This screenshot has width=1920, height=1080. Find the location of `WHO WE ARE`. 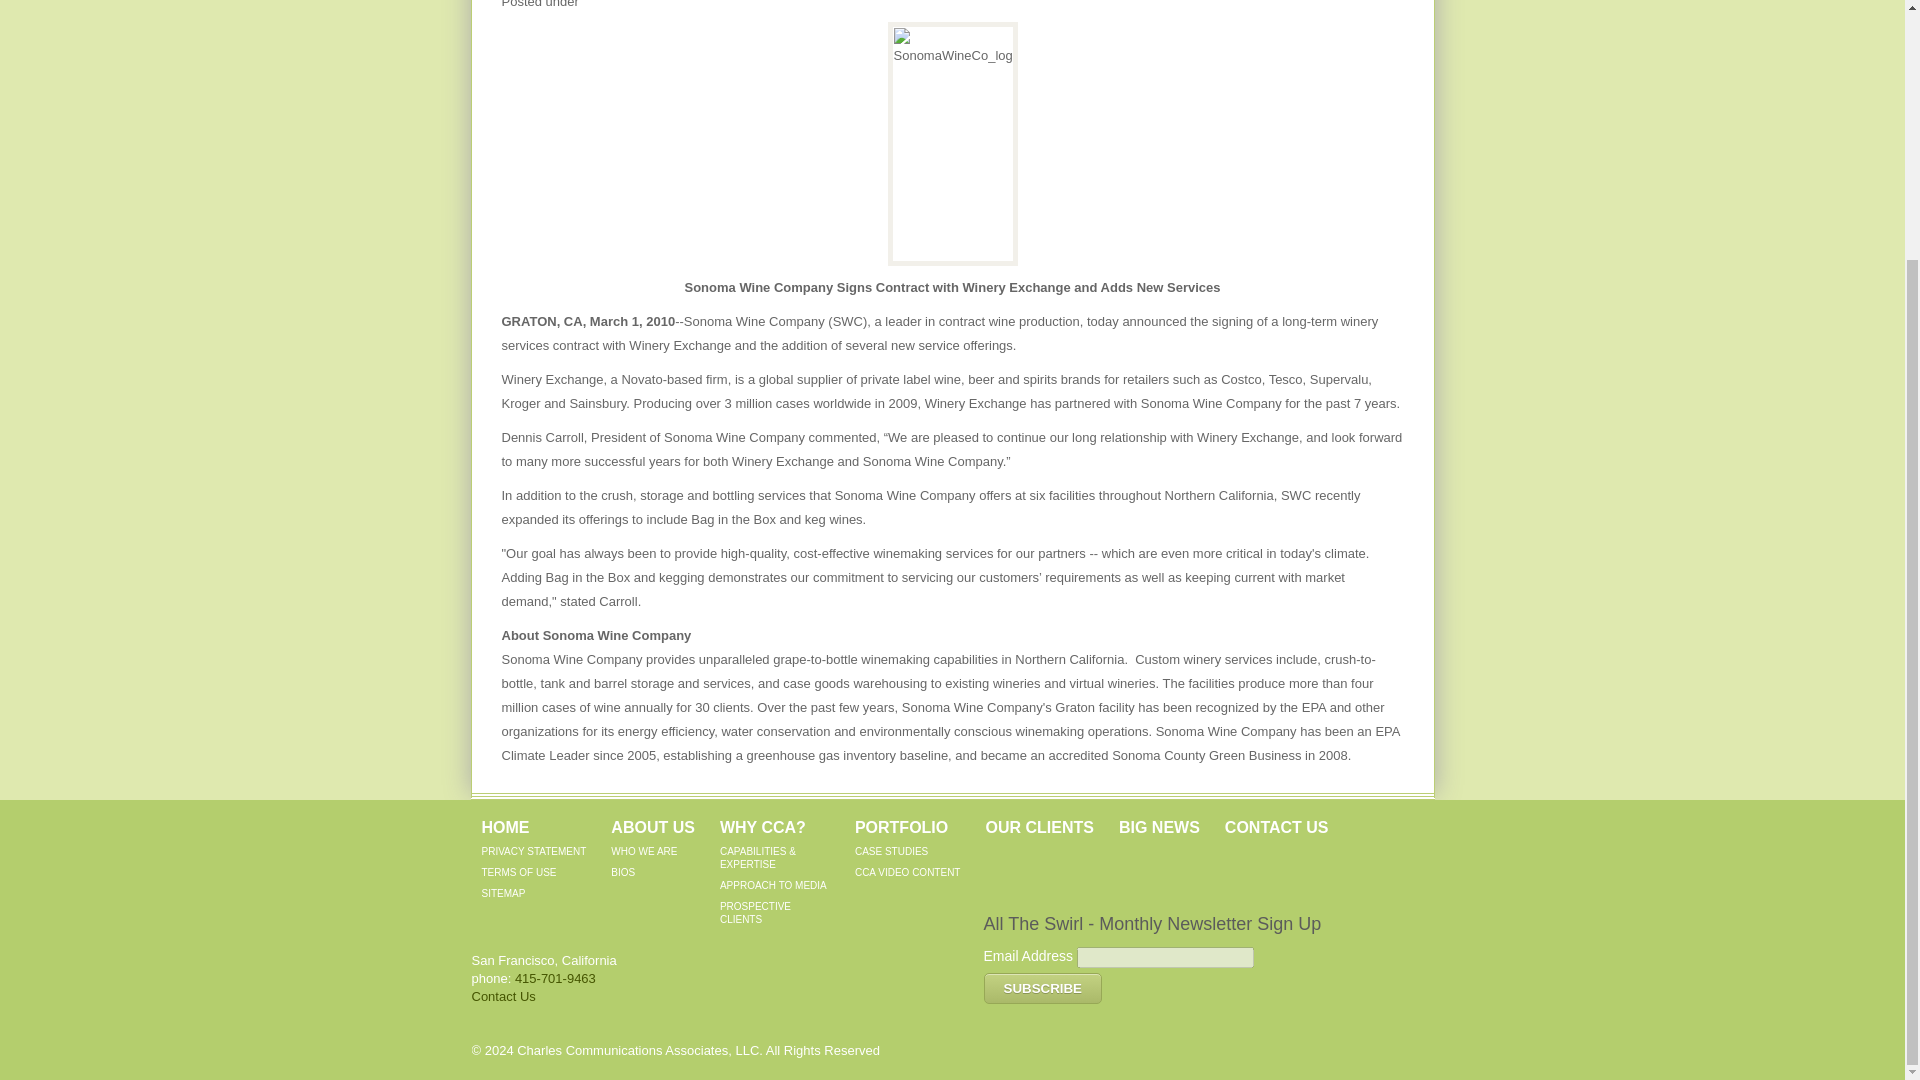

WHO WE ARE is located at coordinates (644, 850).